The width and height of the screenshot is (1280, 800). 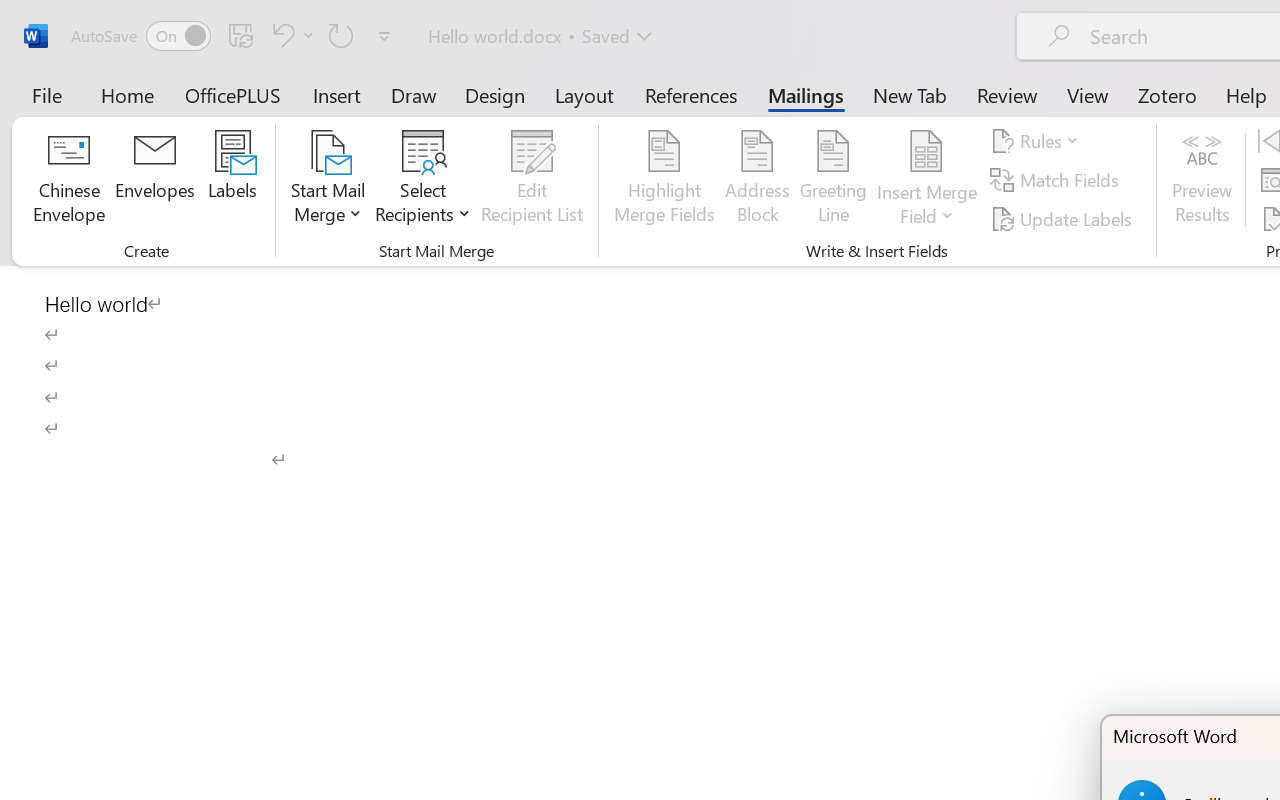 I want to click on Review, so click(x=1007, y=94).